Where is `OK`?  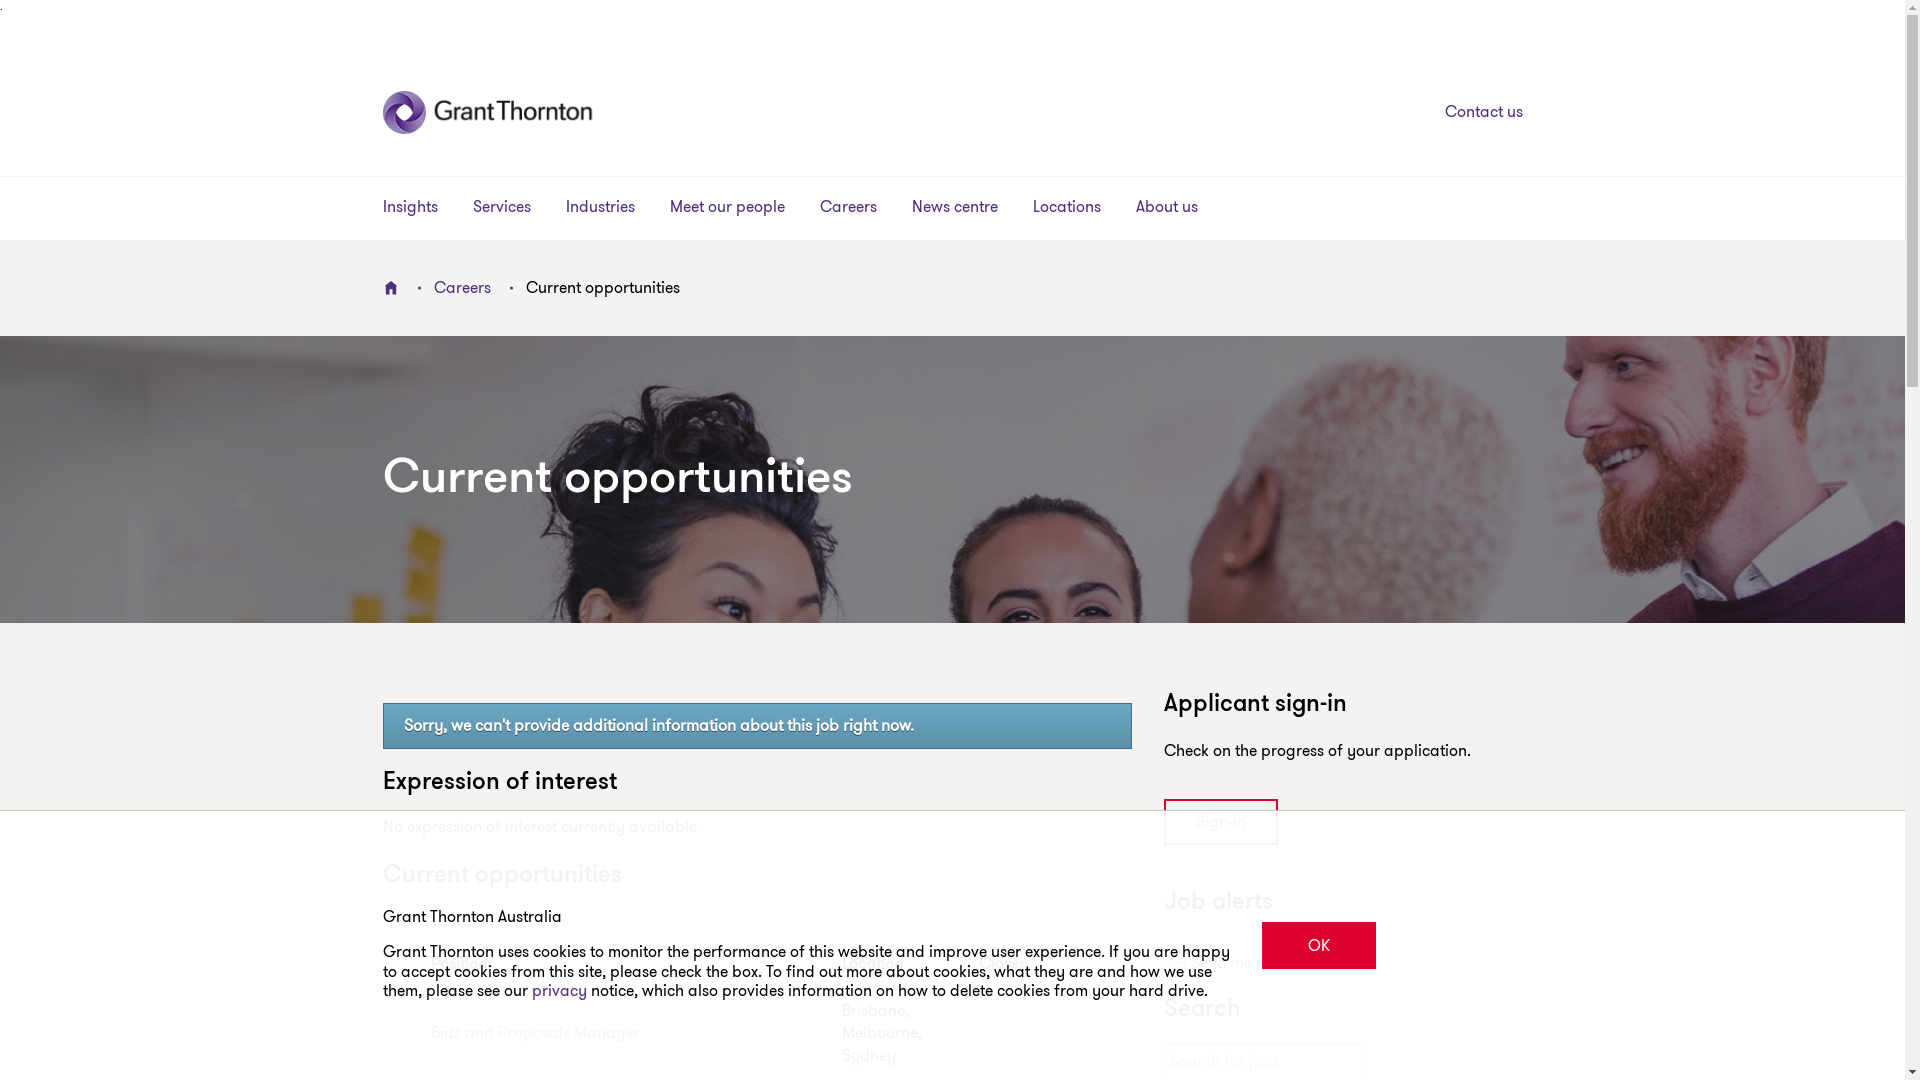 OK is located at coordinates (1320, 946).